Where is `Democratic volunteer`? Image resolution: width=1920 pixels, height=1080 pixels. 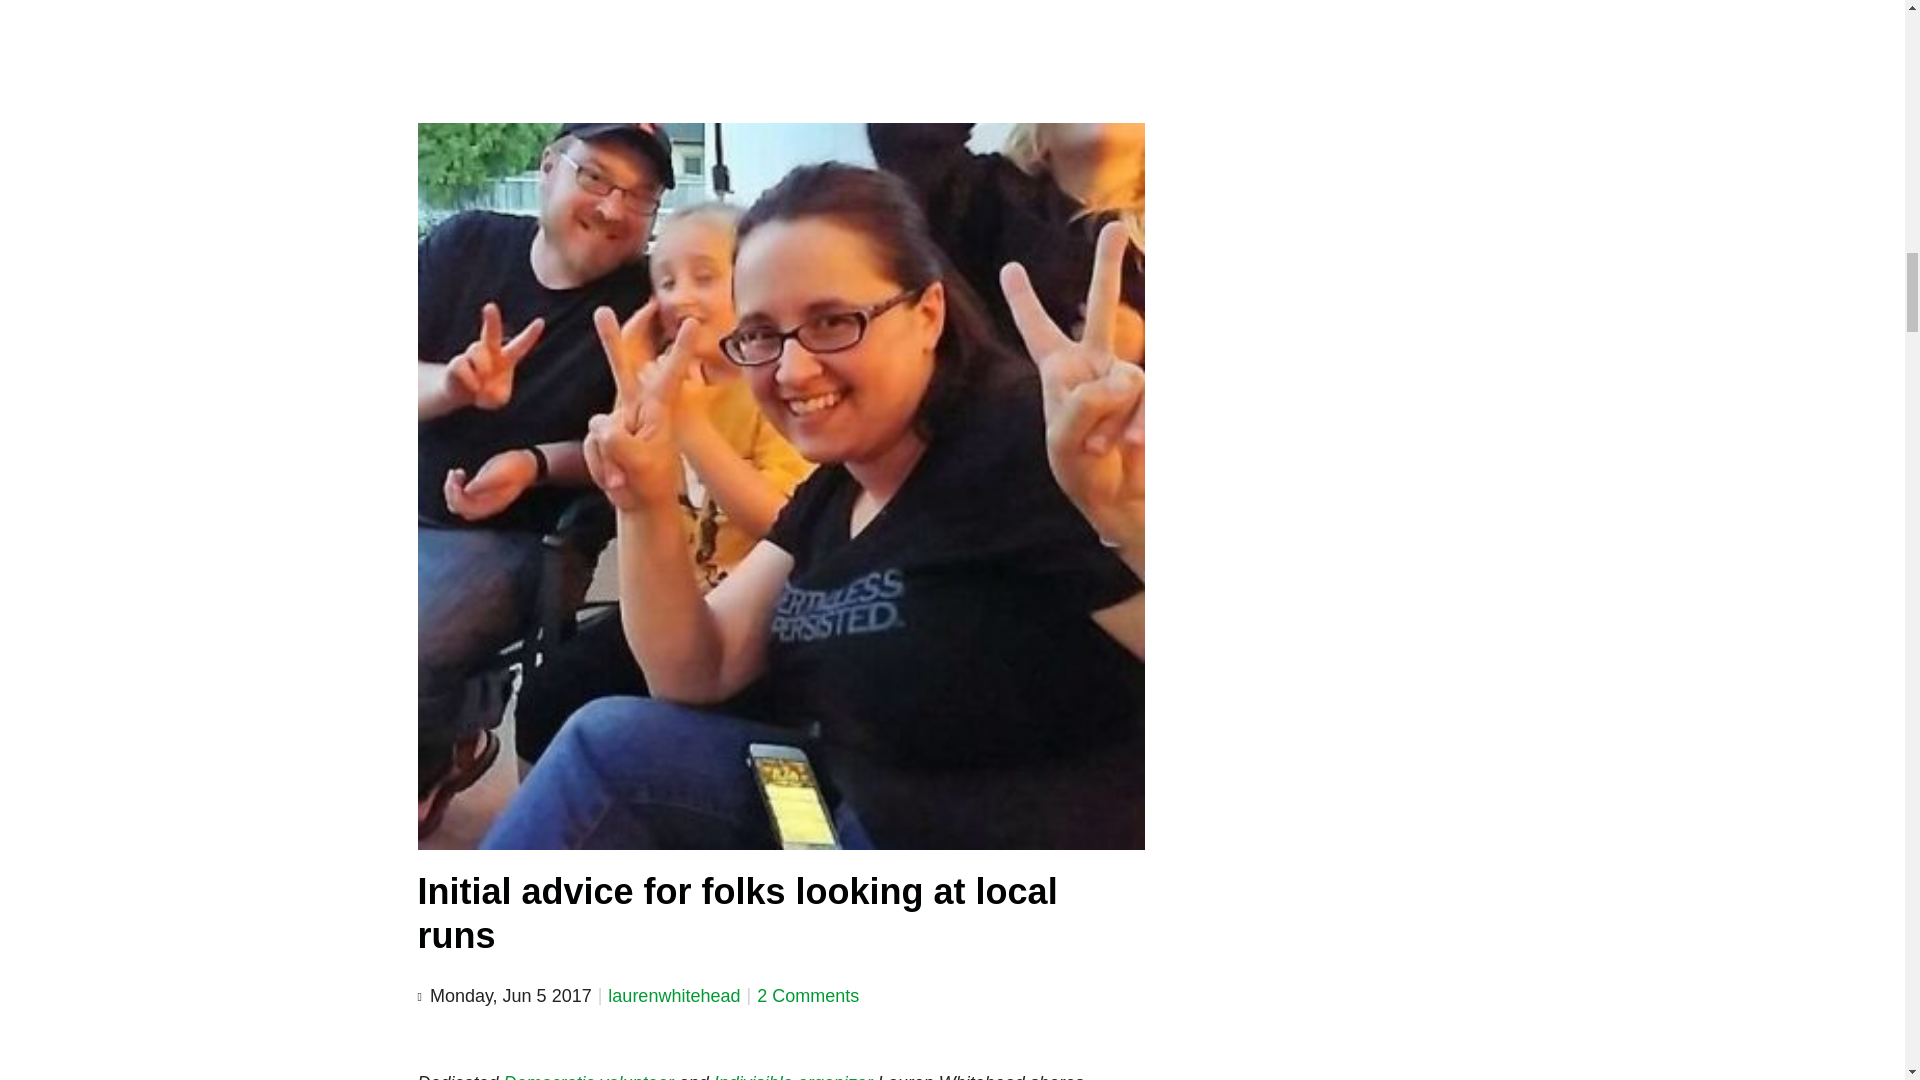 Democratic volunteer is located at coordinates (588, 1076).